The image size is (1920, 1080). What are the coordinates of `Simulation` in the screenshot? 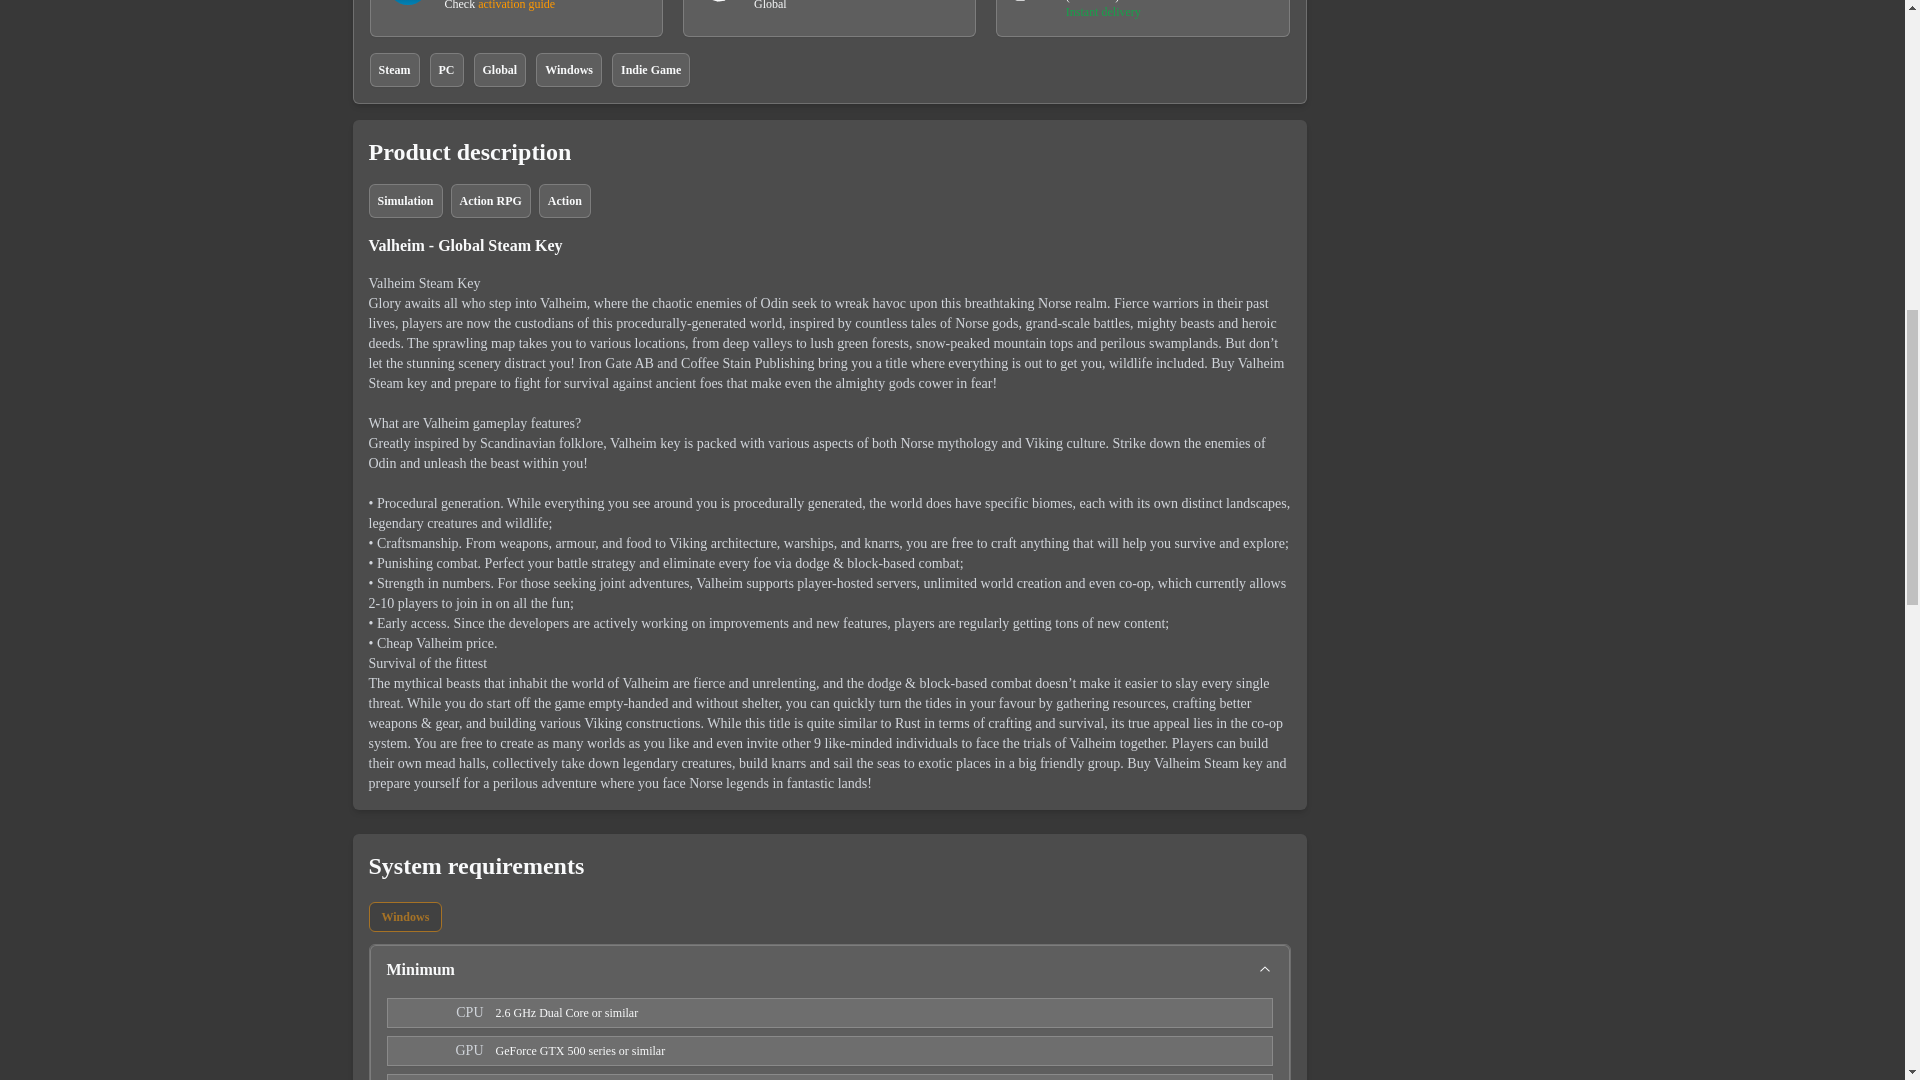 It's located at (404, 200).